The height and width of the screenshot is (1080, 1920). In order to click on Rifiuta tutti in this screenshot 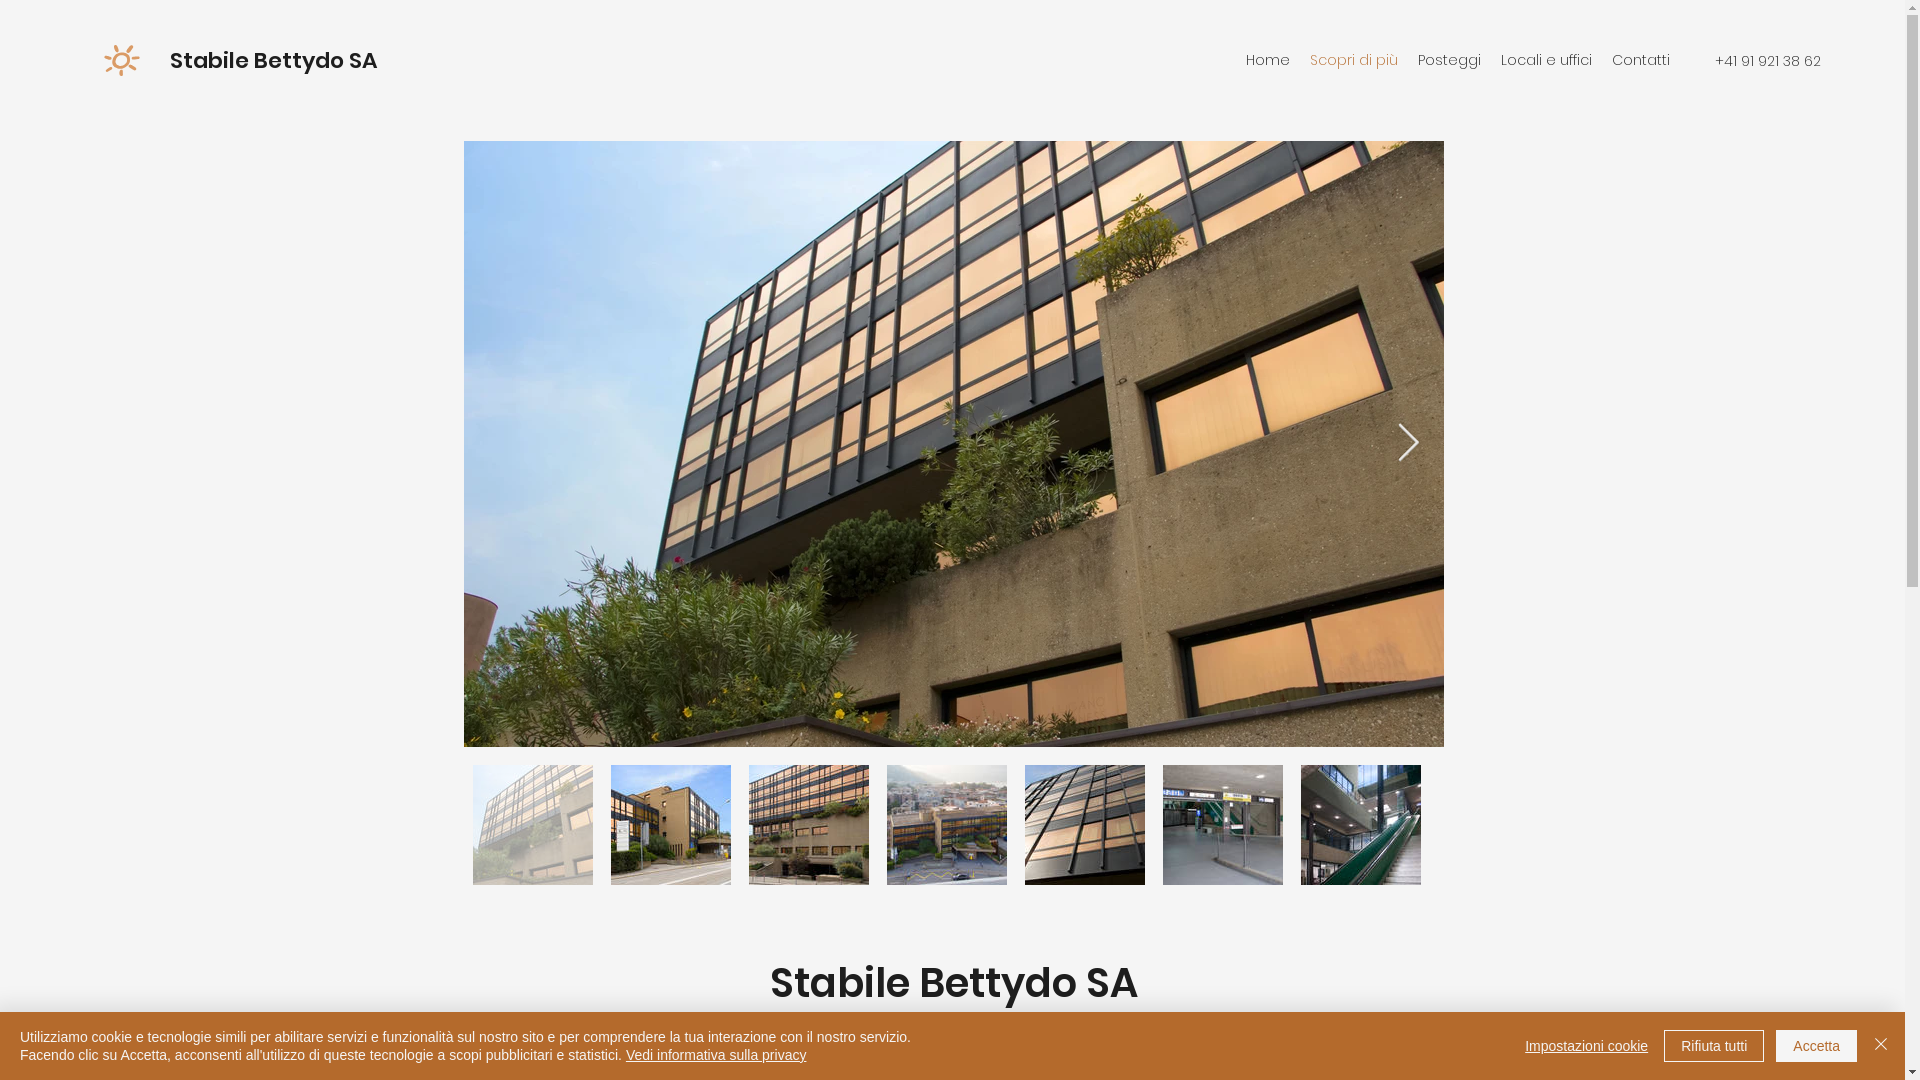, I will do `click(1714, 1046)`.